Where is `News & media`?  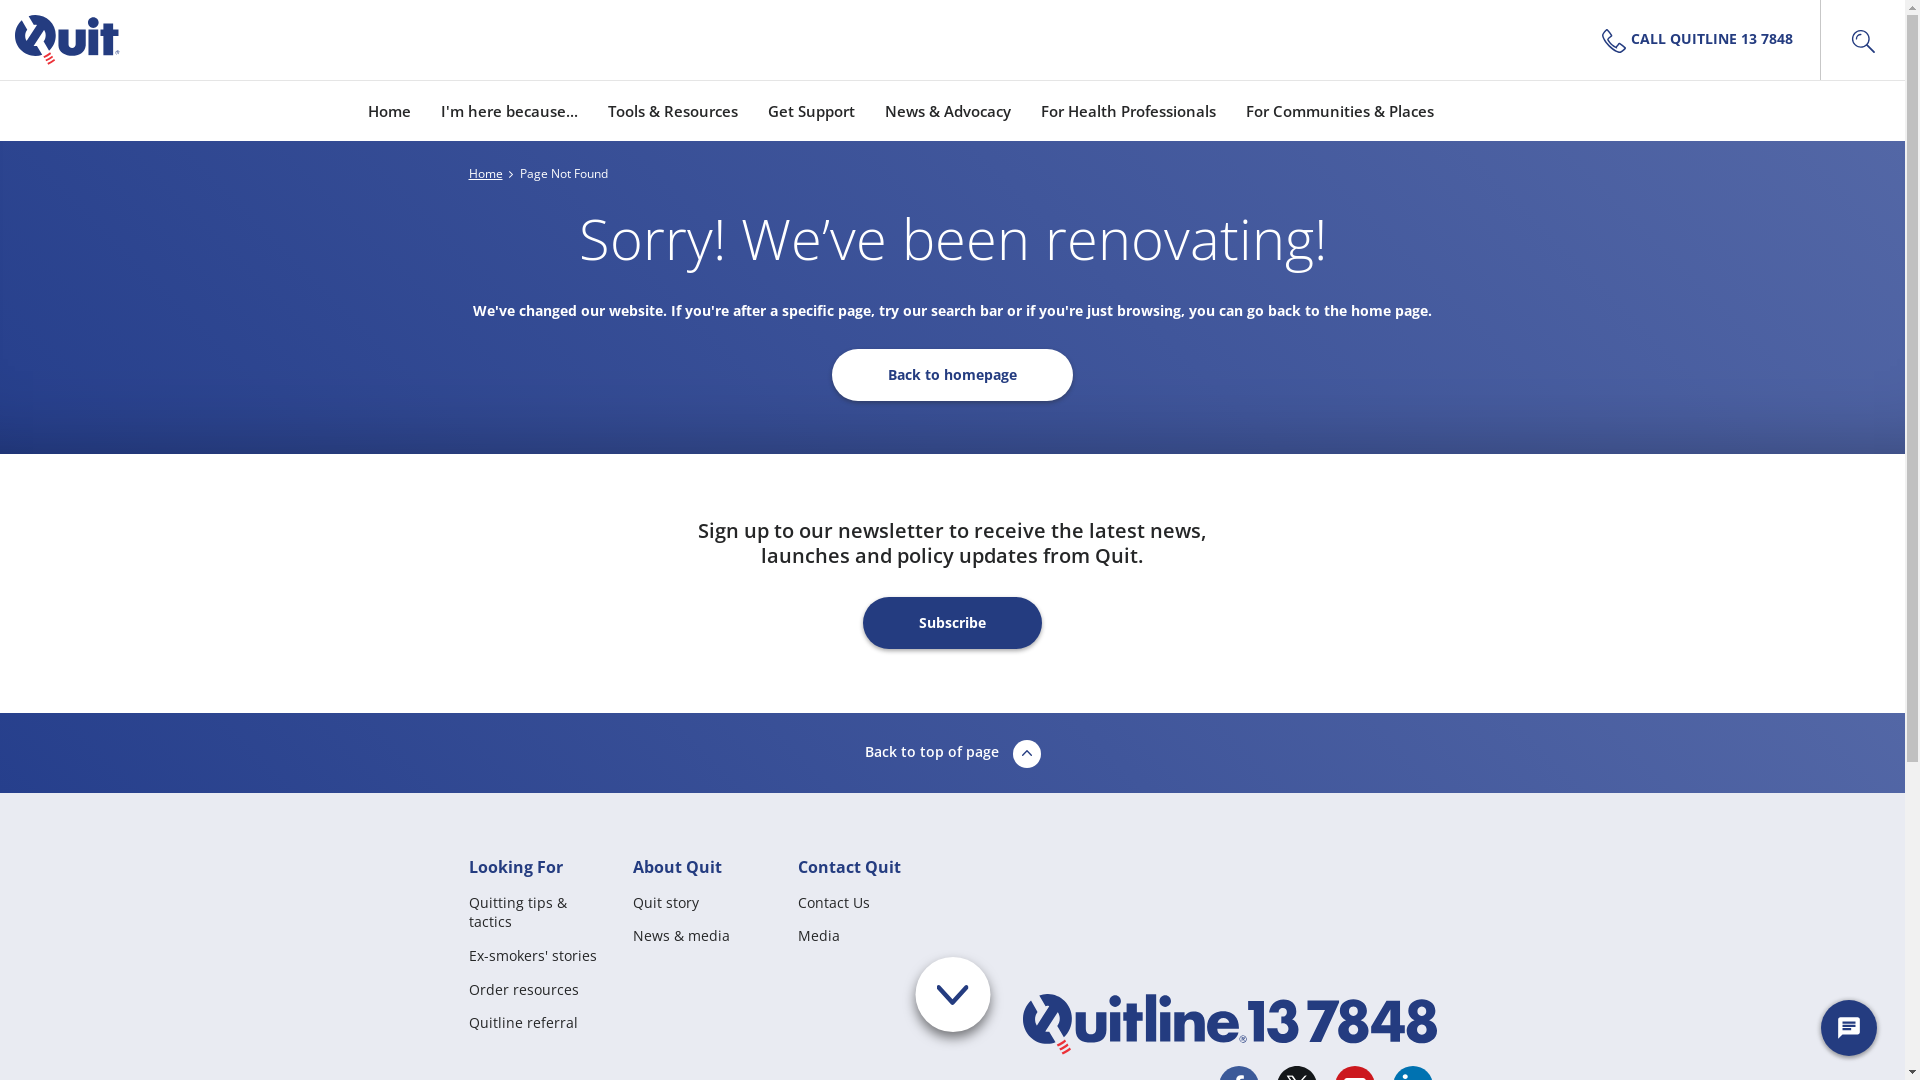 News & media is located at coordinates (682, 936).